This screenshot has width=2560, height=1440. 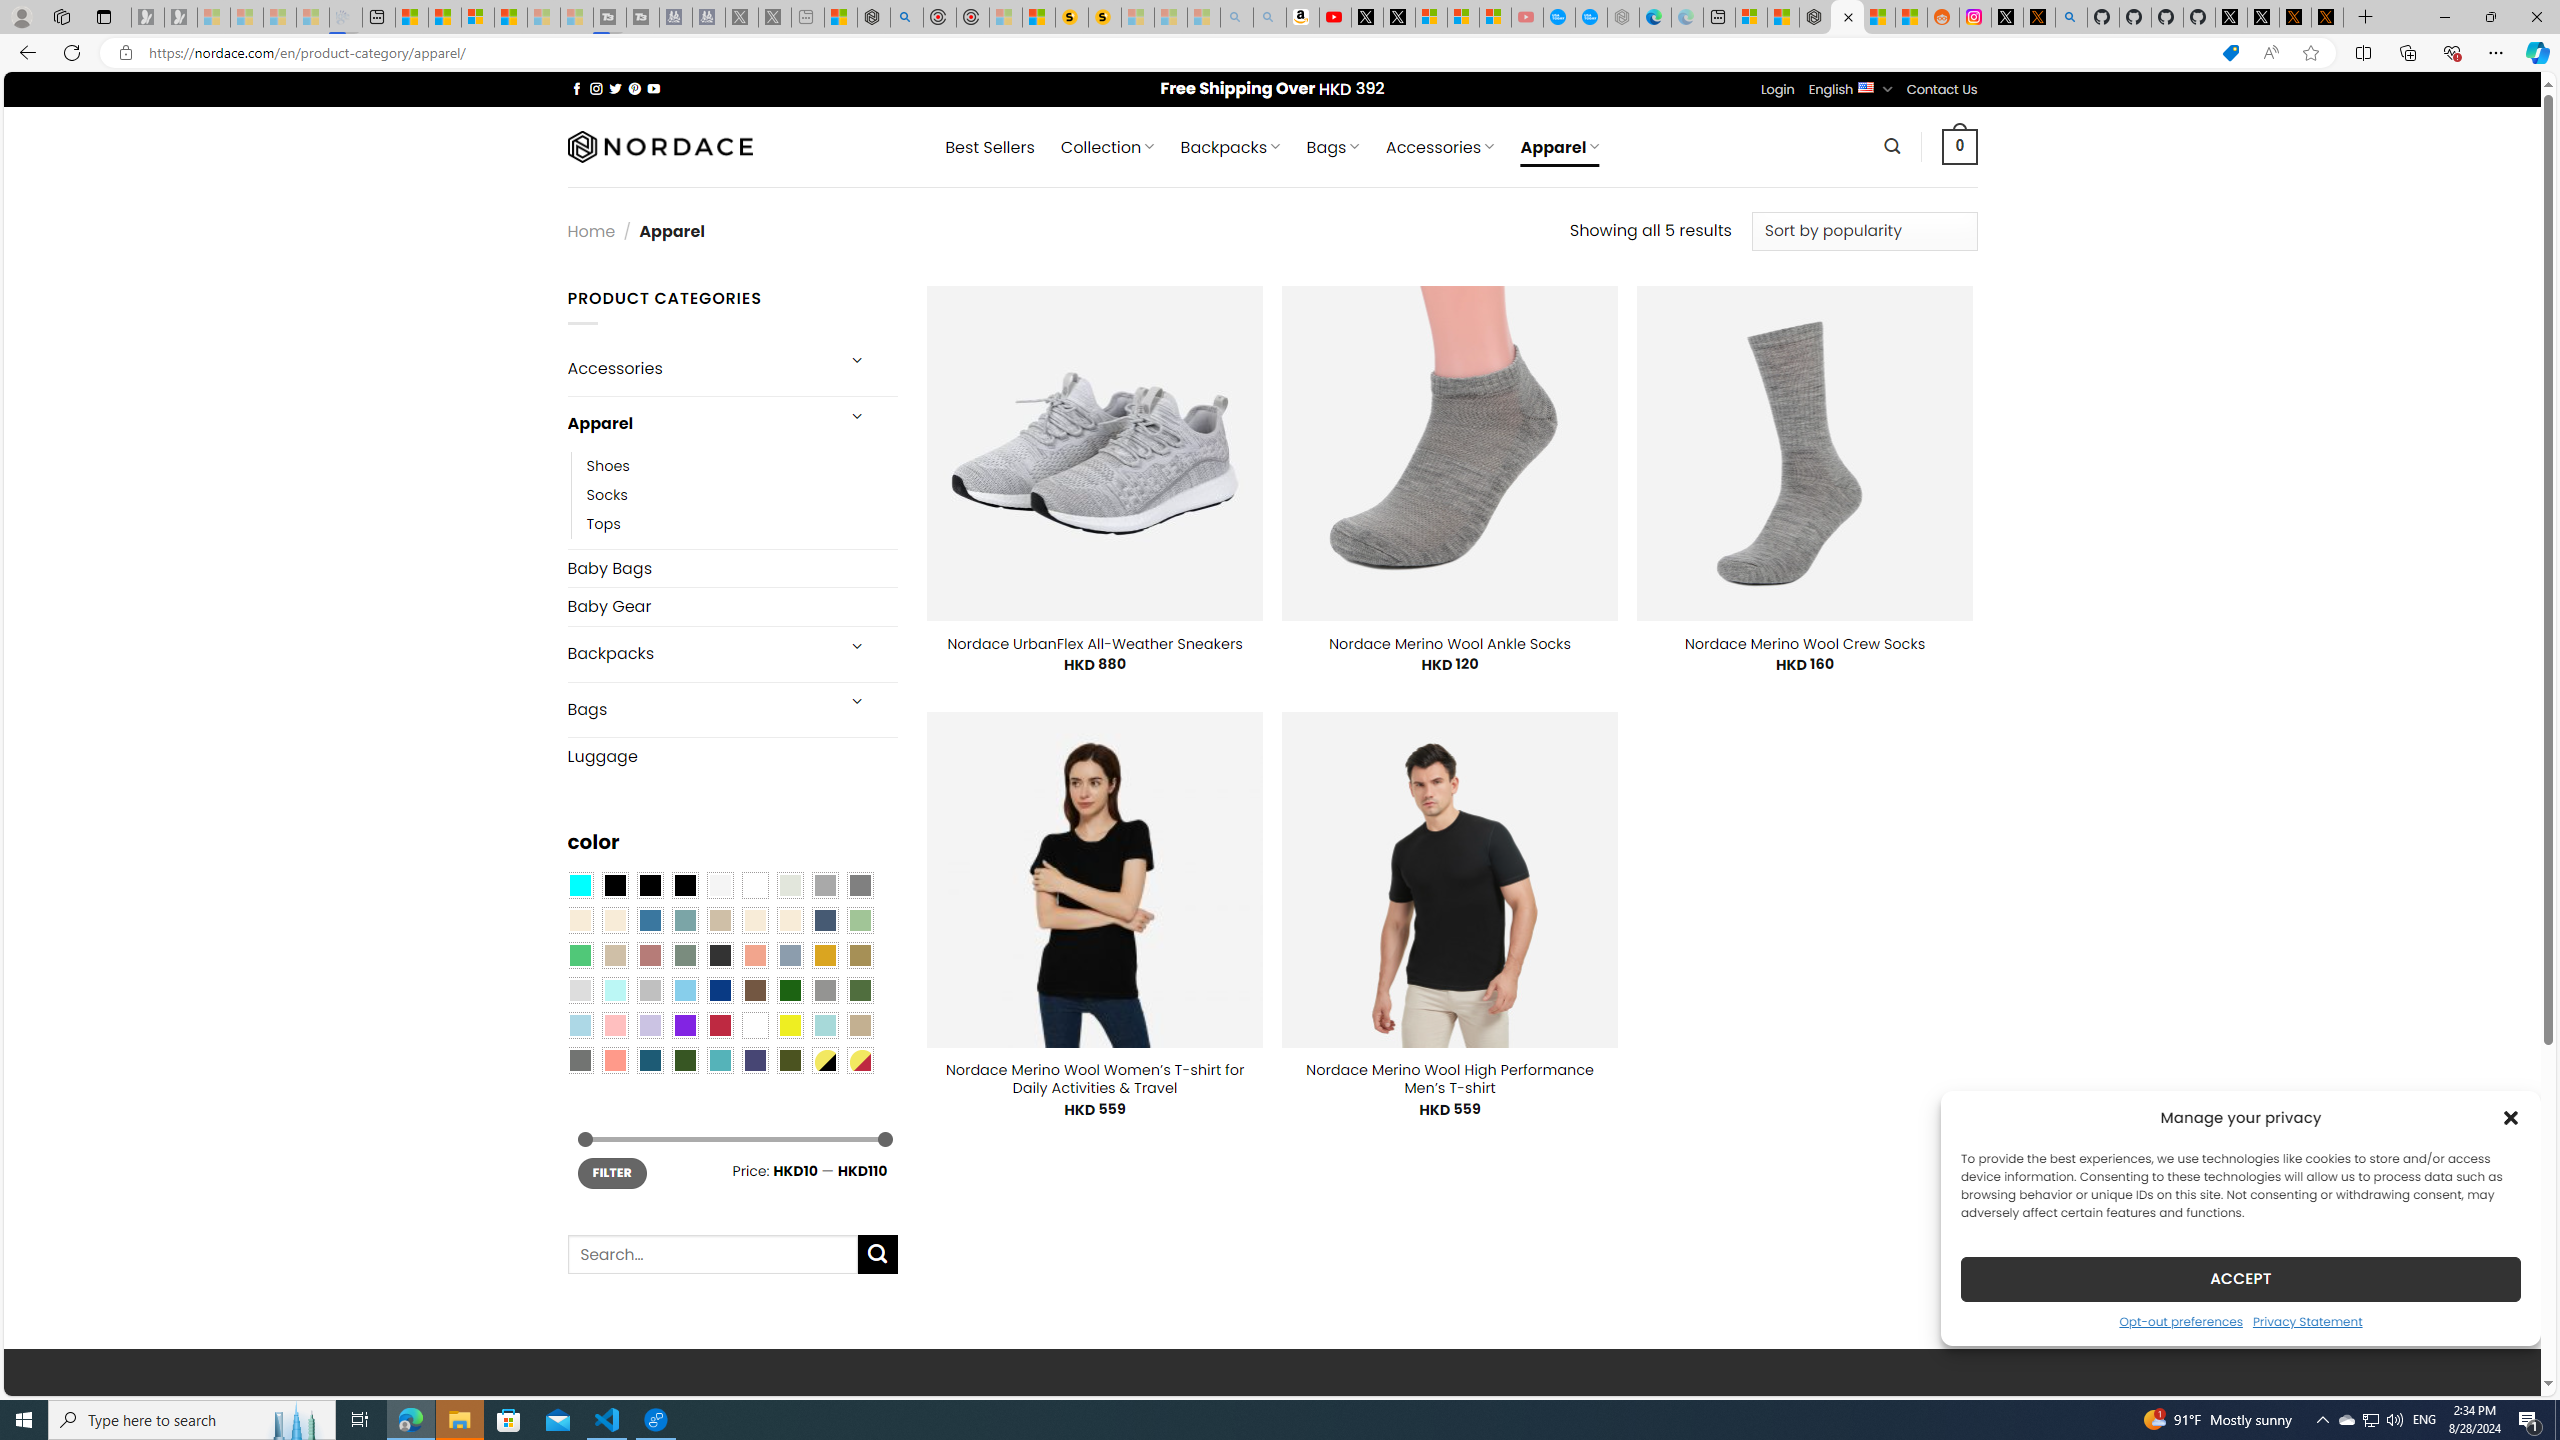 I want to click on Login, so click(x=1778, y=90).